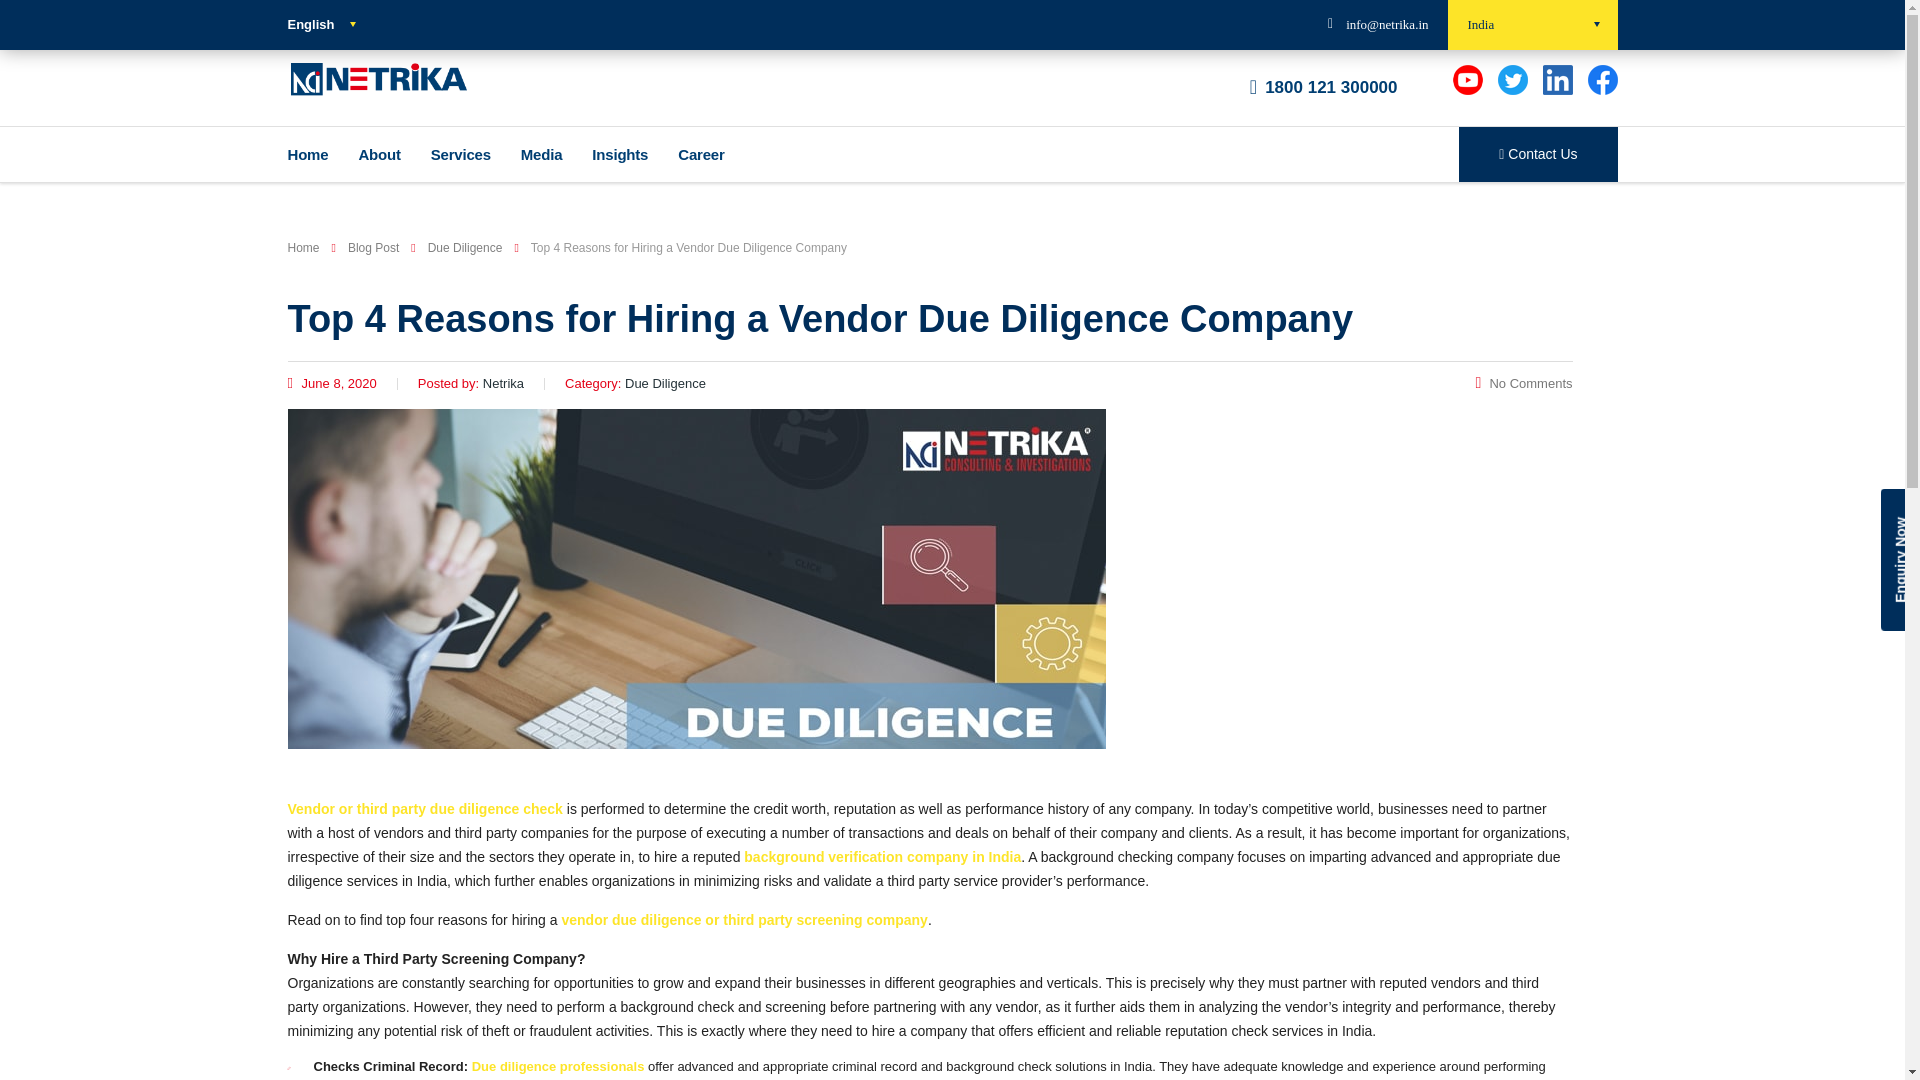  Describe the element at coordinates (378, 154) in the screenshot. I see `About` at that location.